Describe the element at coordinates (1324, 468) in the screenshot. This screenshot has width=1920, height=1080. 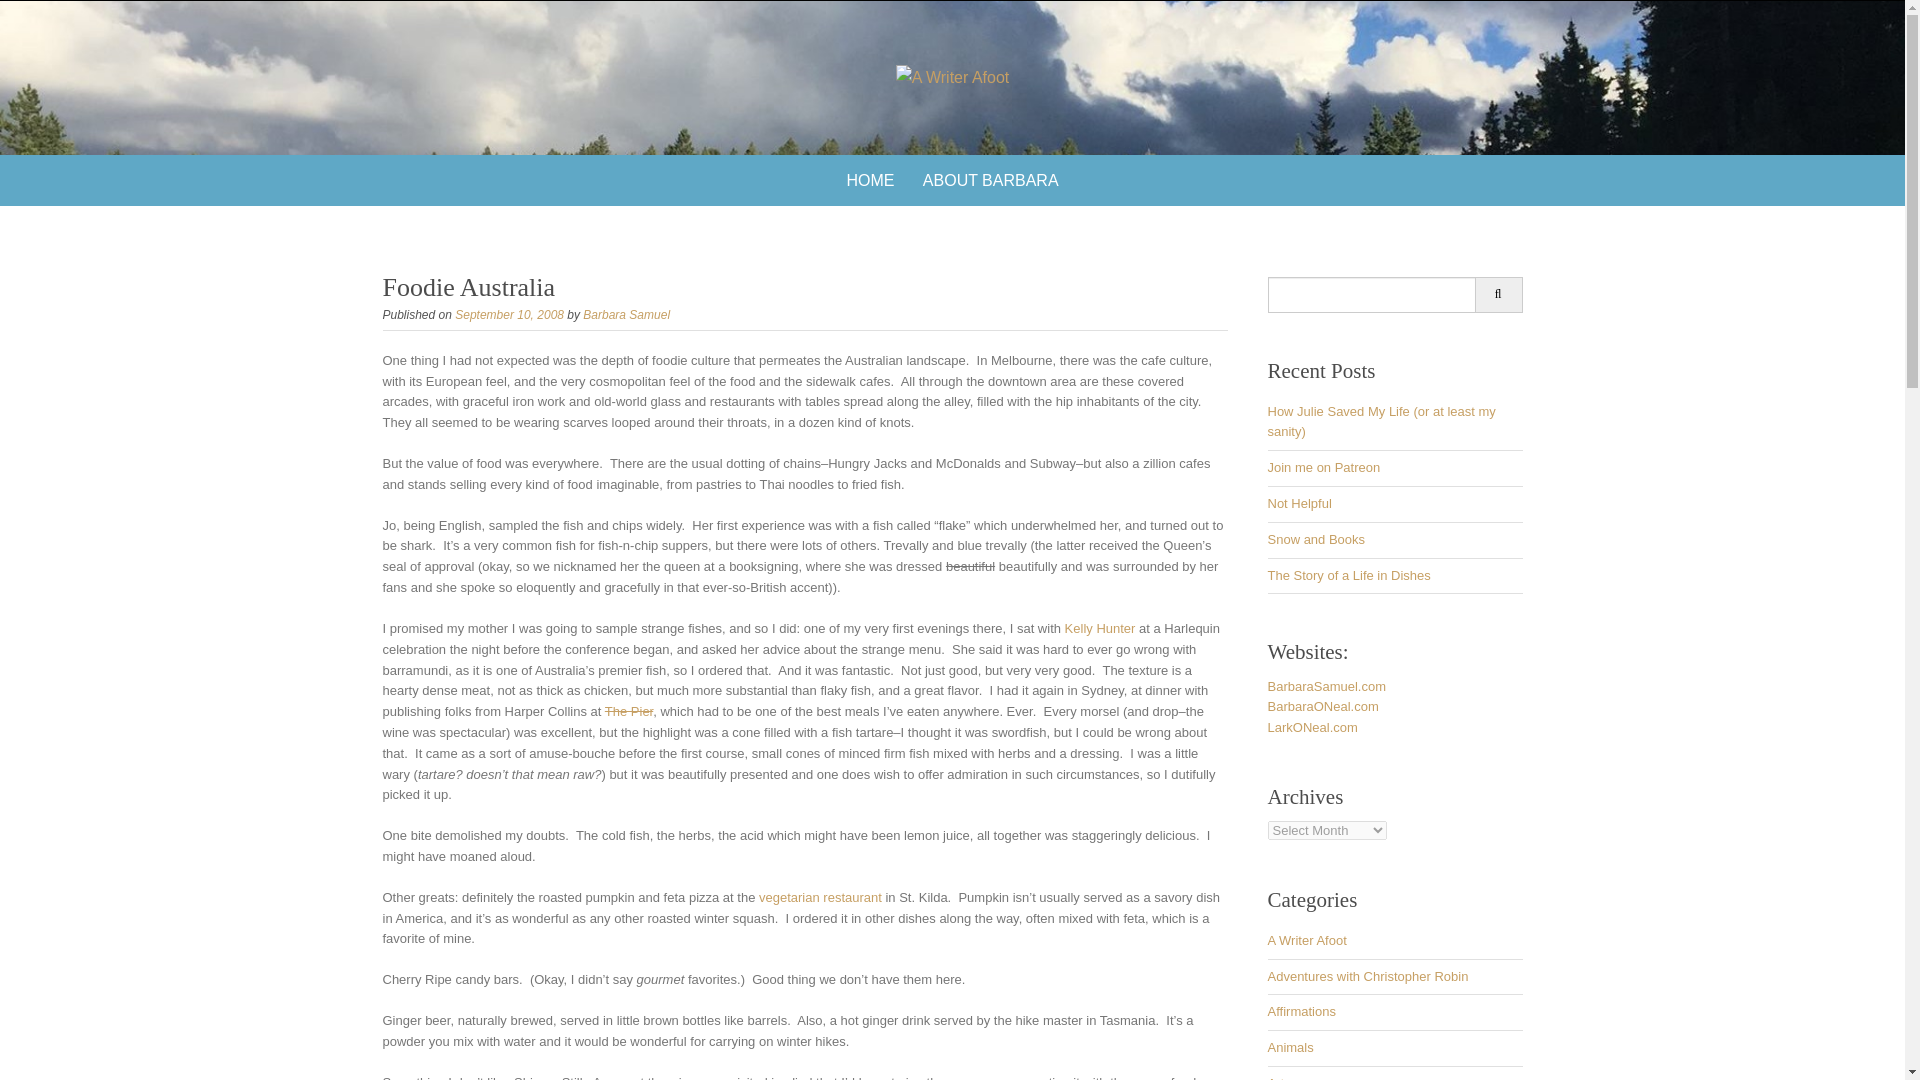
I see `Join me on Patreon` at that location.